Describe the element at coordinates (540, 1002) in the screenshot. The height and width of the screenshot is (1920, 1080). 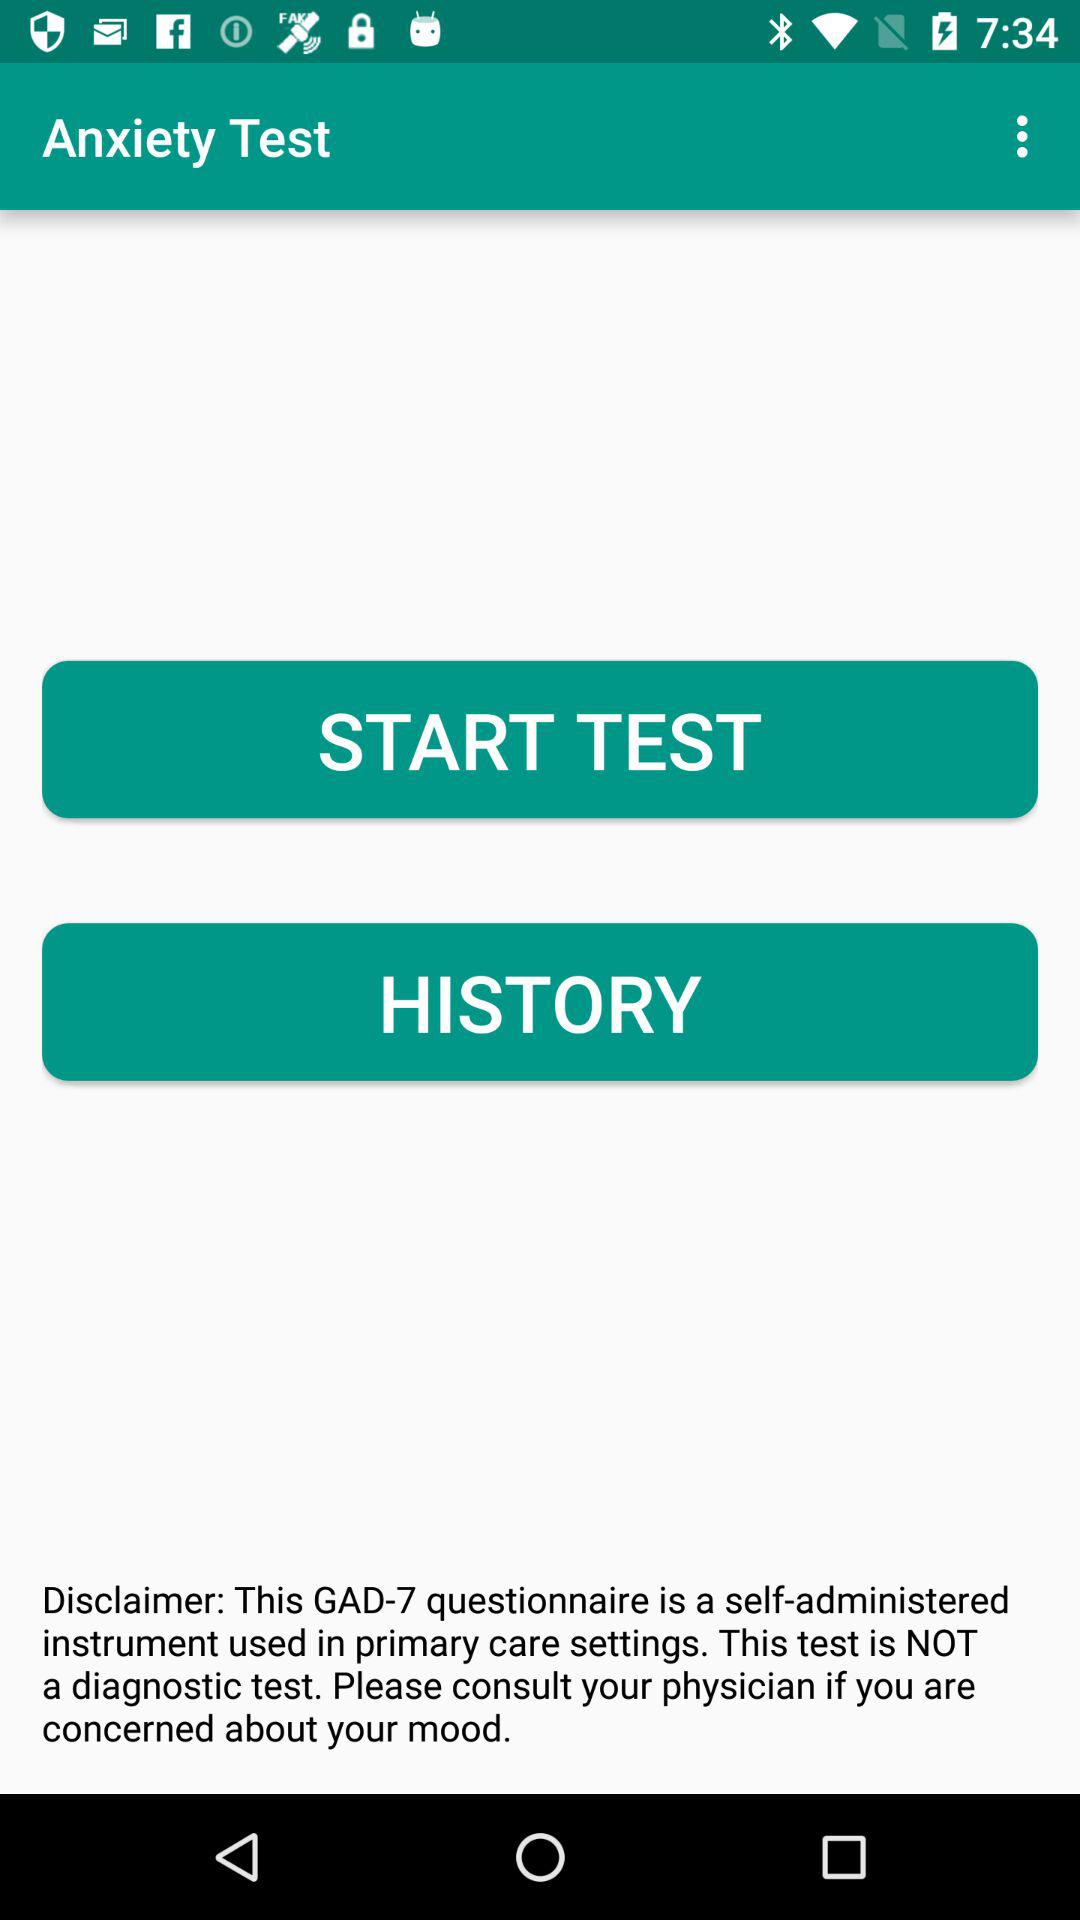
I see `flip to the history icon` at that location.